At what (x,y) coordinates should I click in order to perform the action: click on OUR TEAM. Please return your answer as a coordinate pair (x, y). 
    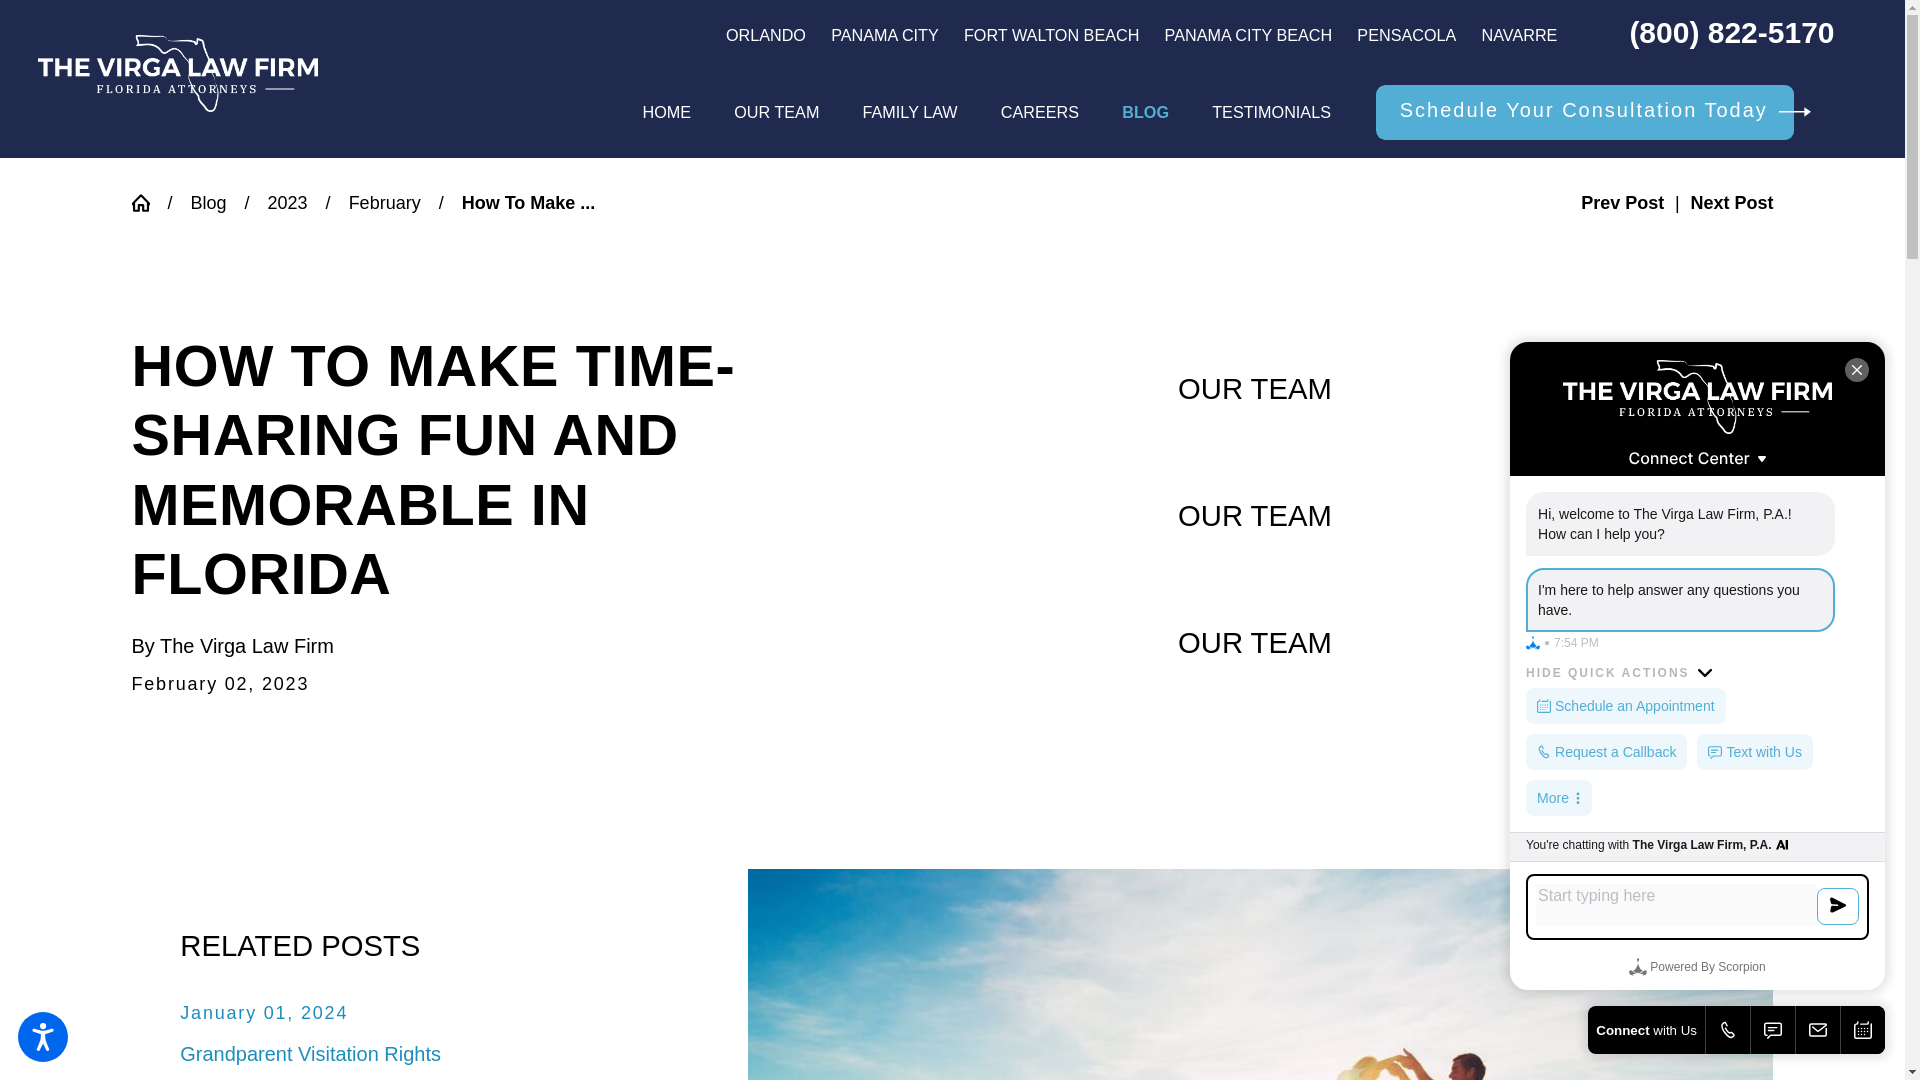
    Looking at the image, I should click on (776, 112).